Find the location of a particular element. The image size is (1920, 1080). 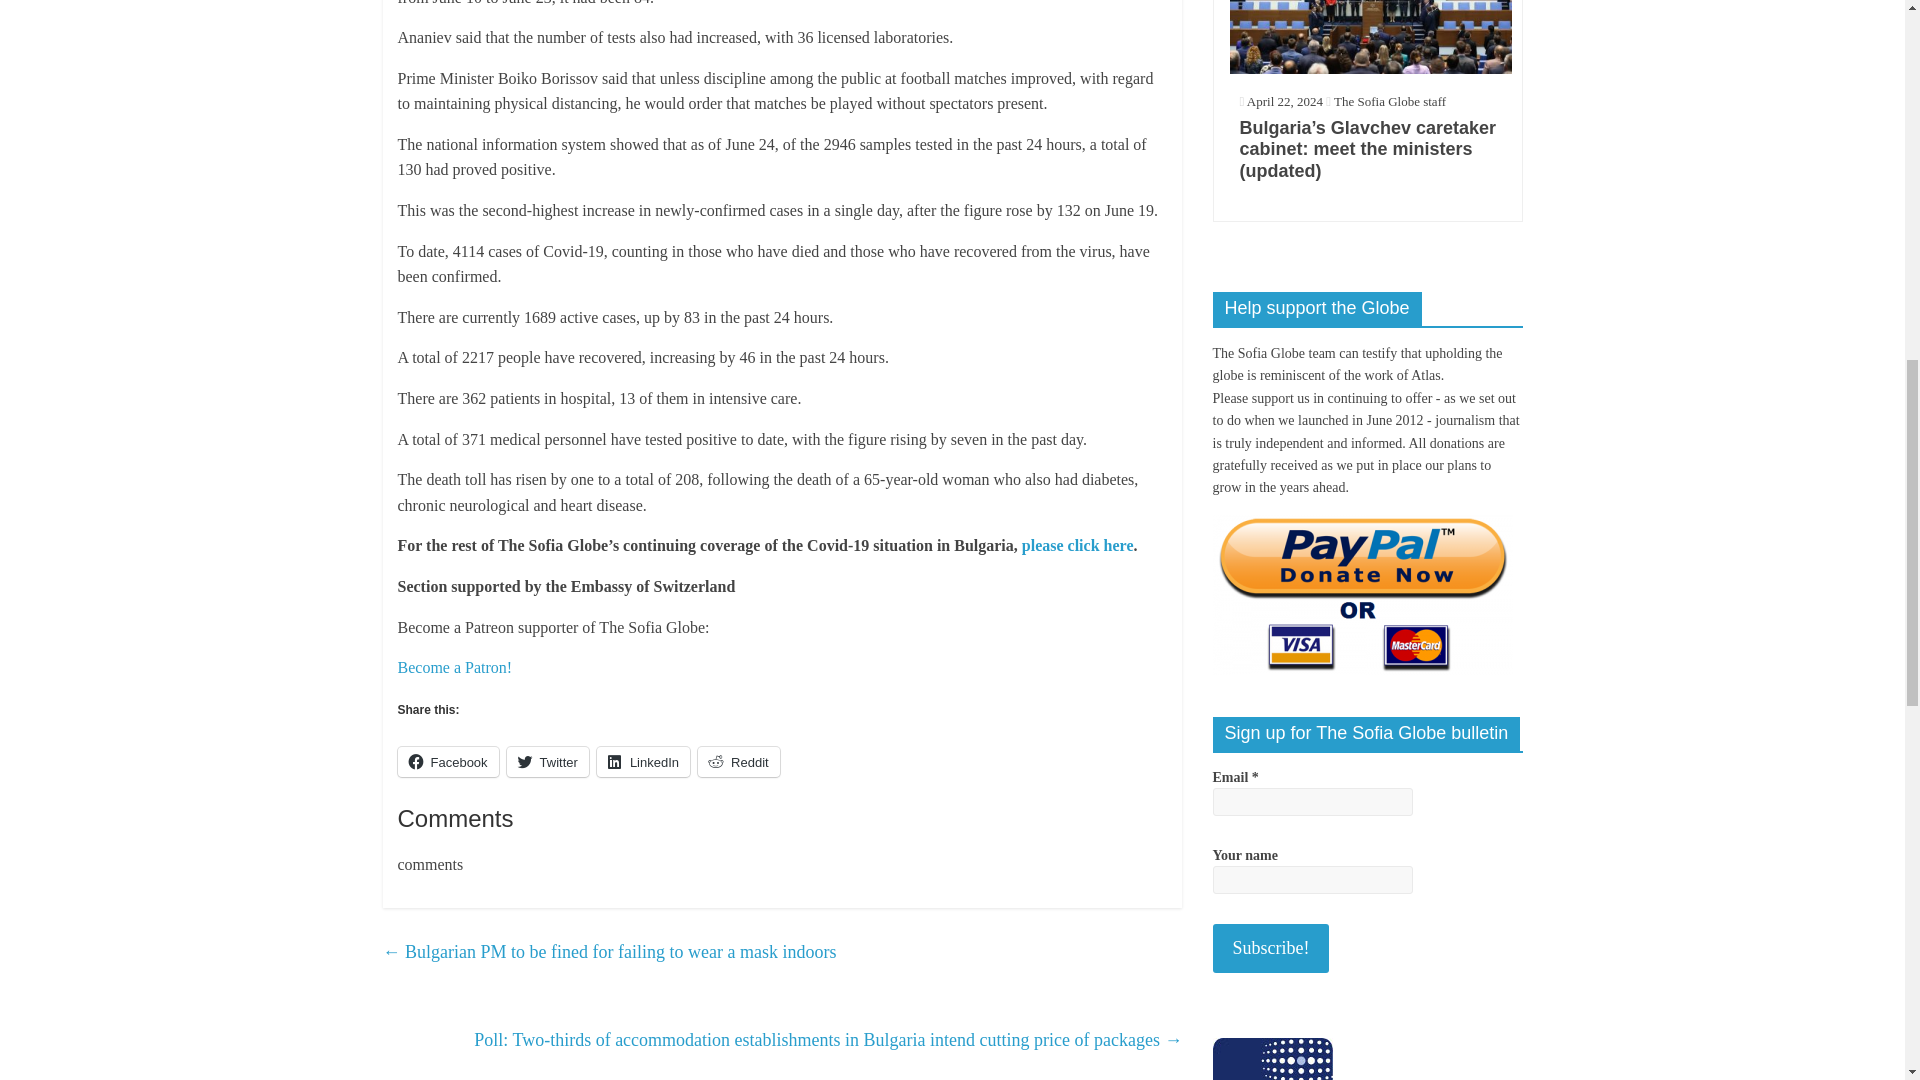

Click to share on Twitter is located at coordinates (548, 762).